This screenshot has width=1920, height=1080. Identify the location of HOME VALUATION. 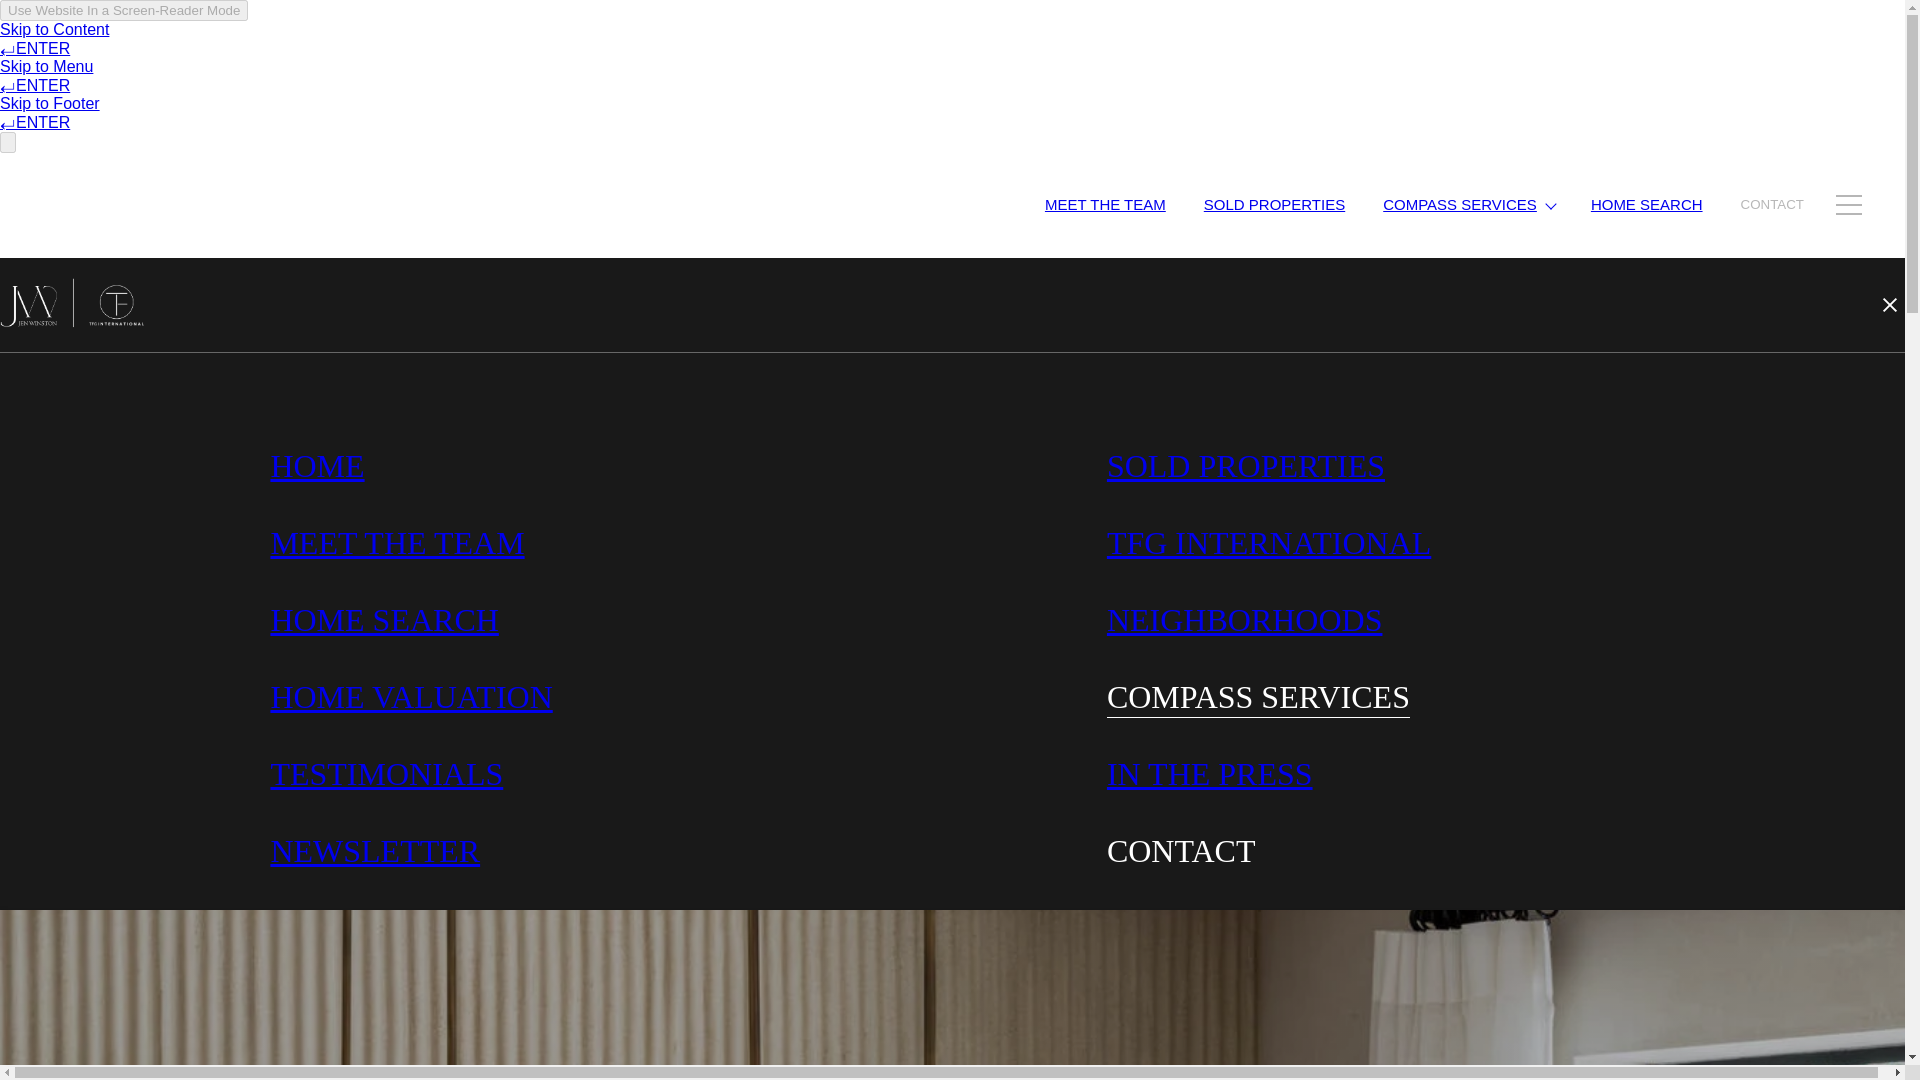
(411, 696).